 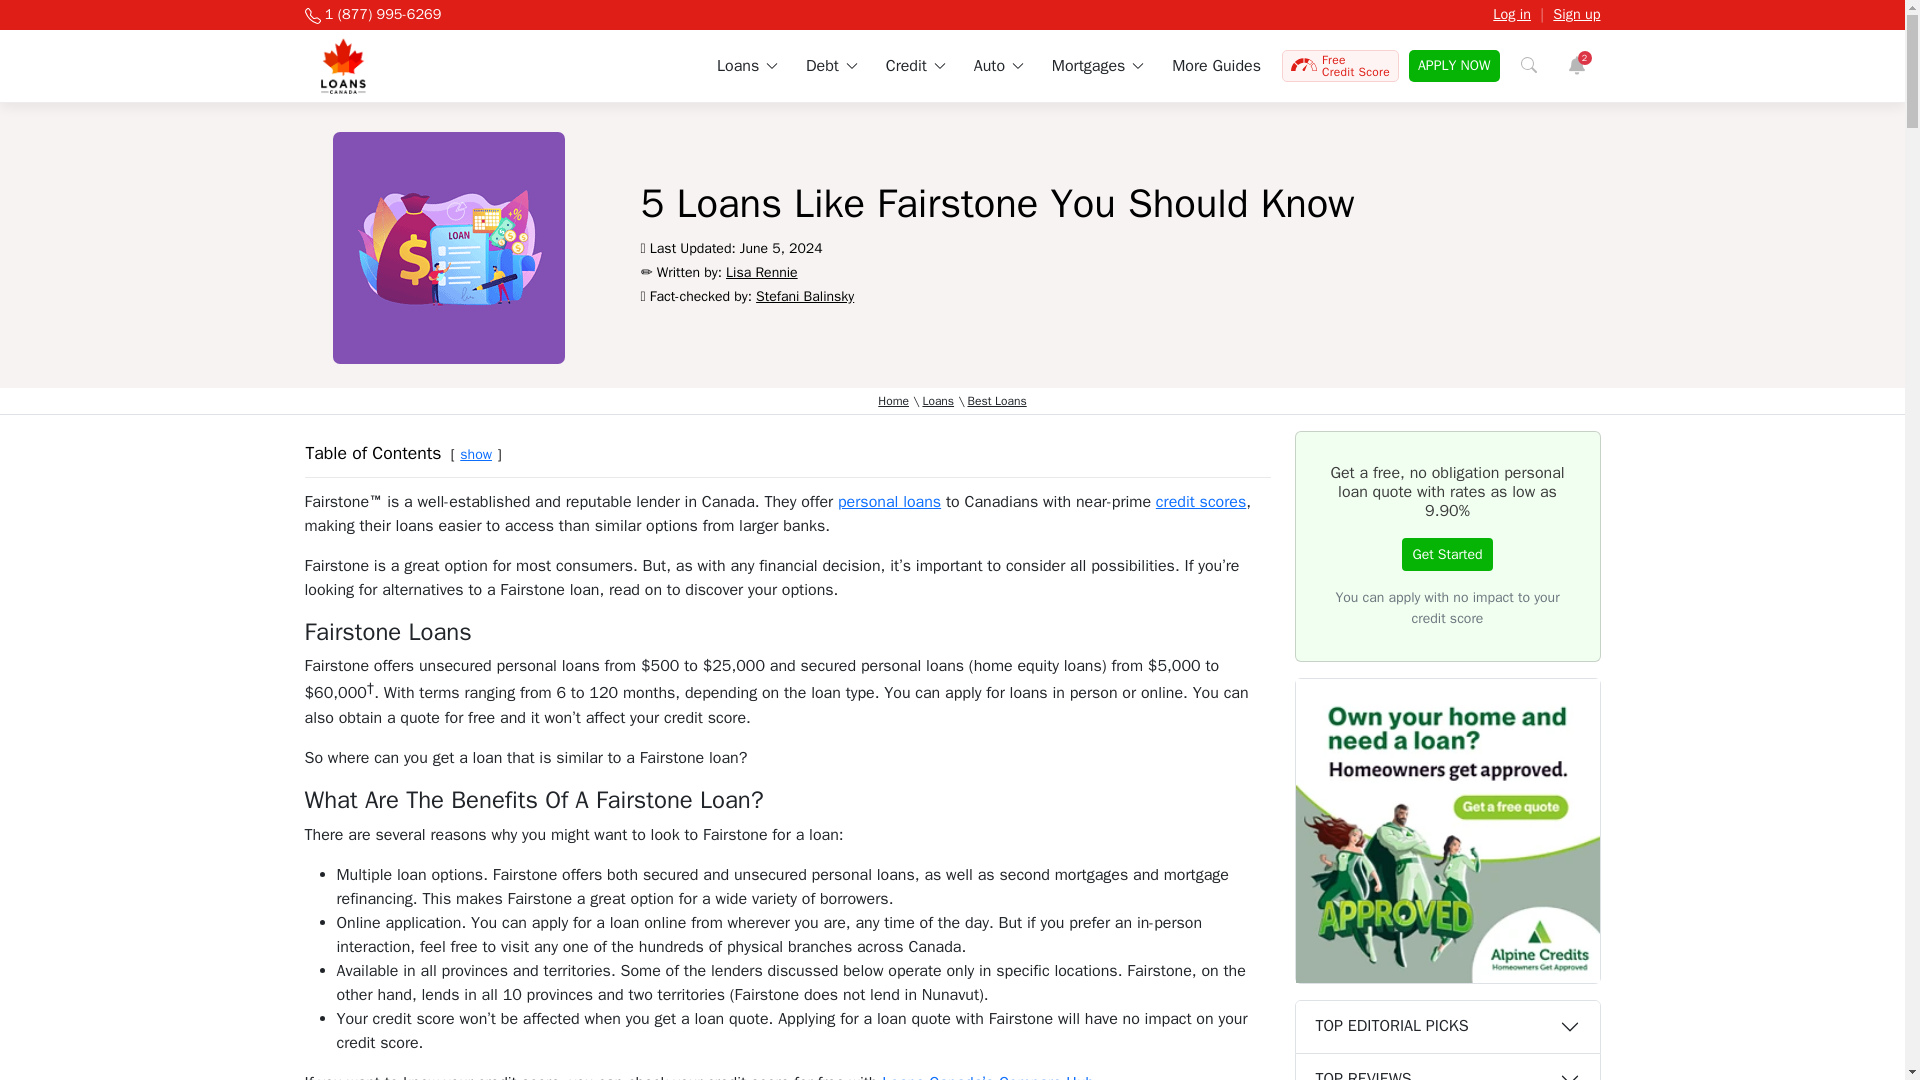 I want to click on Debt, so click(x=831, y=66).